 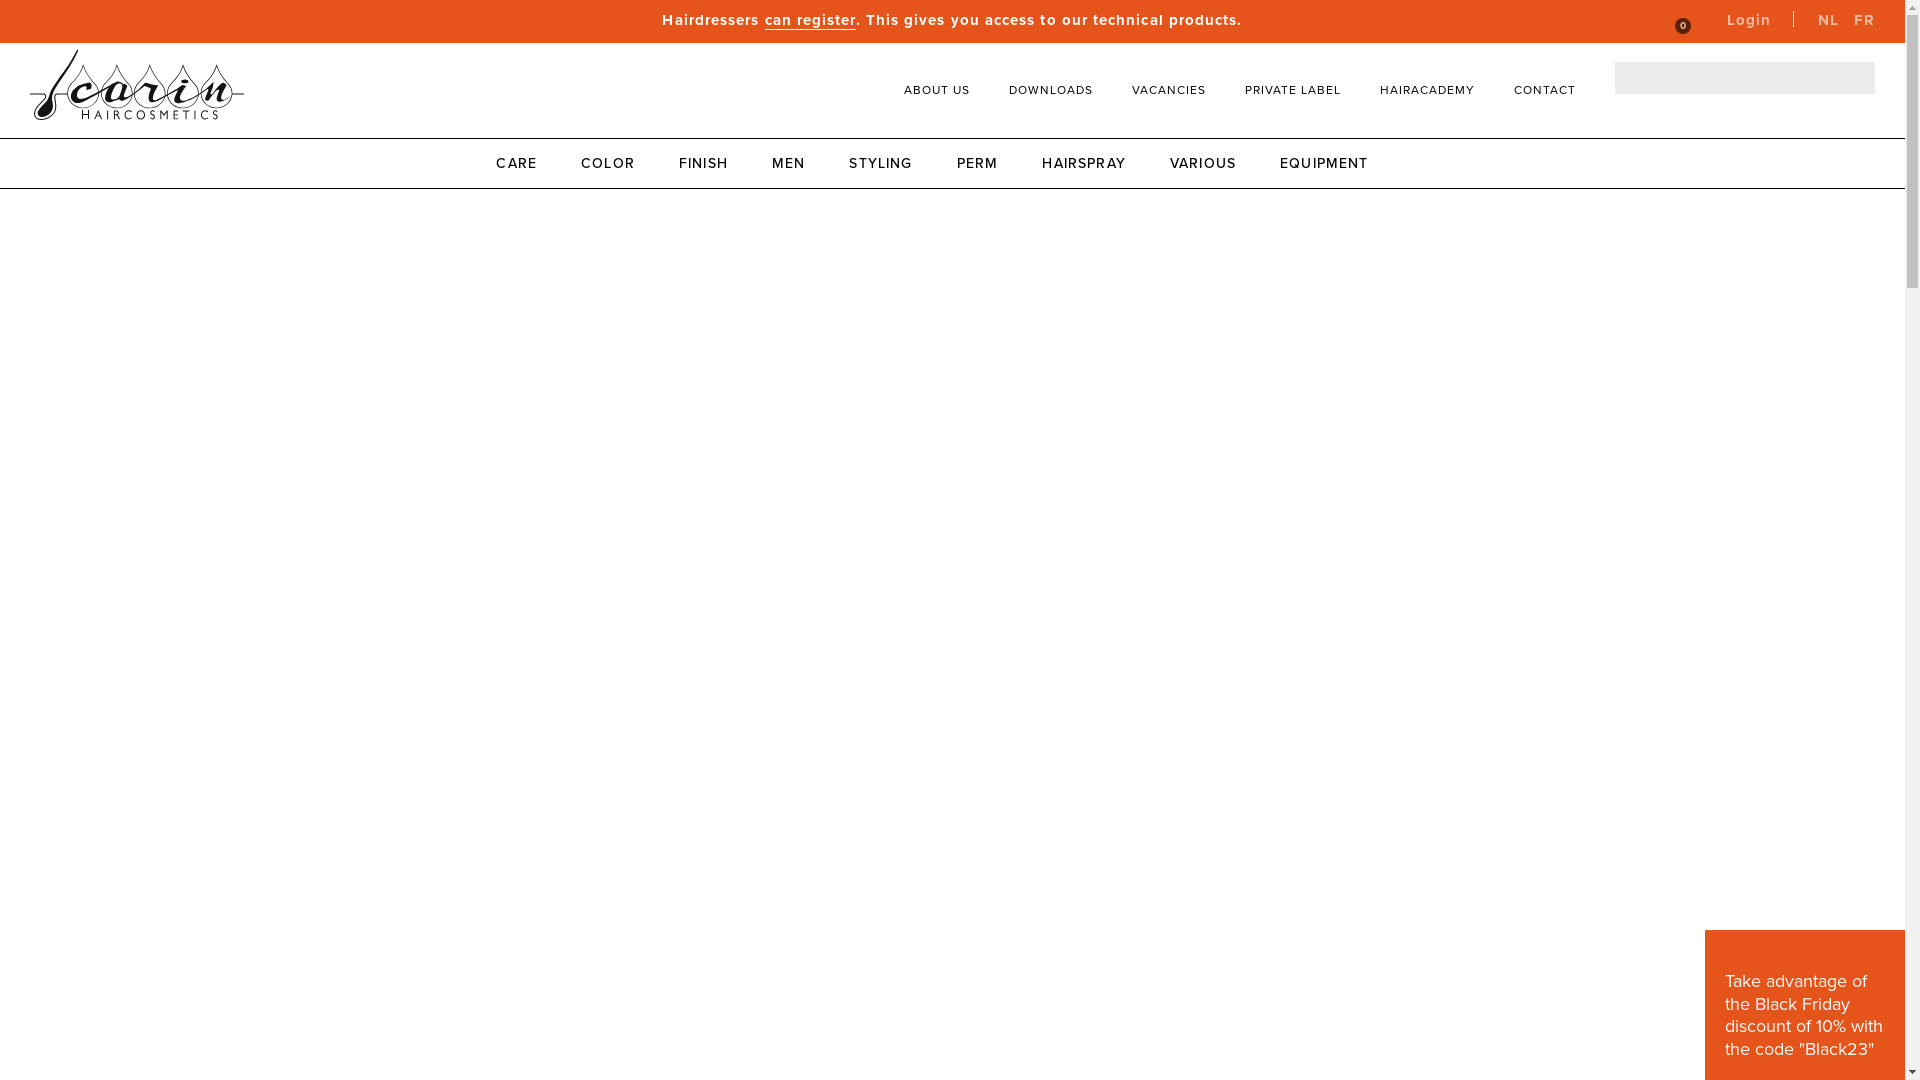 I want to click on Close, so click(x=1882, y=952).